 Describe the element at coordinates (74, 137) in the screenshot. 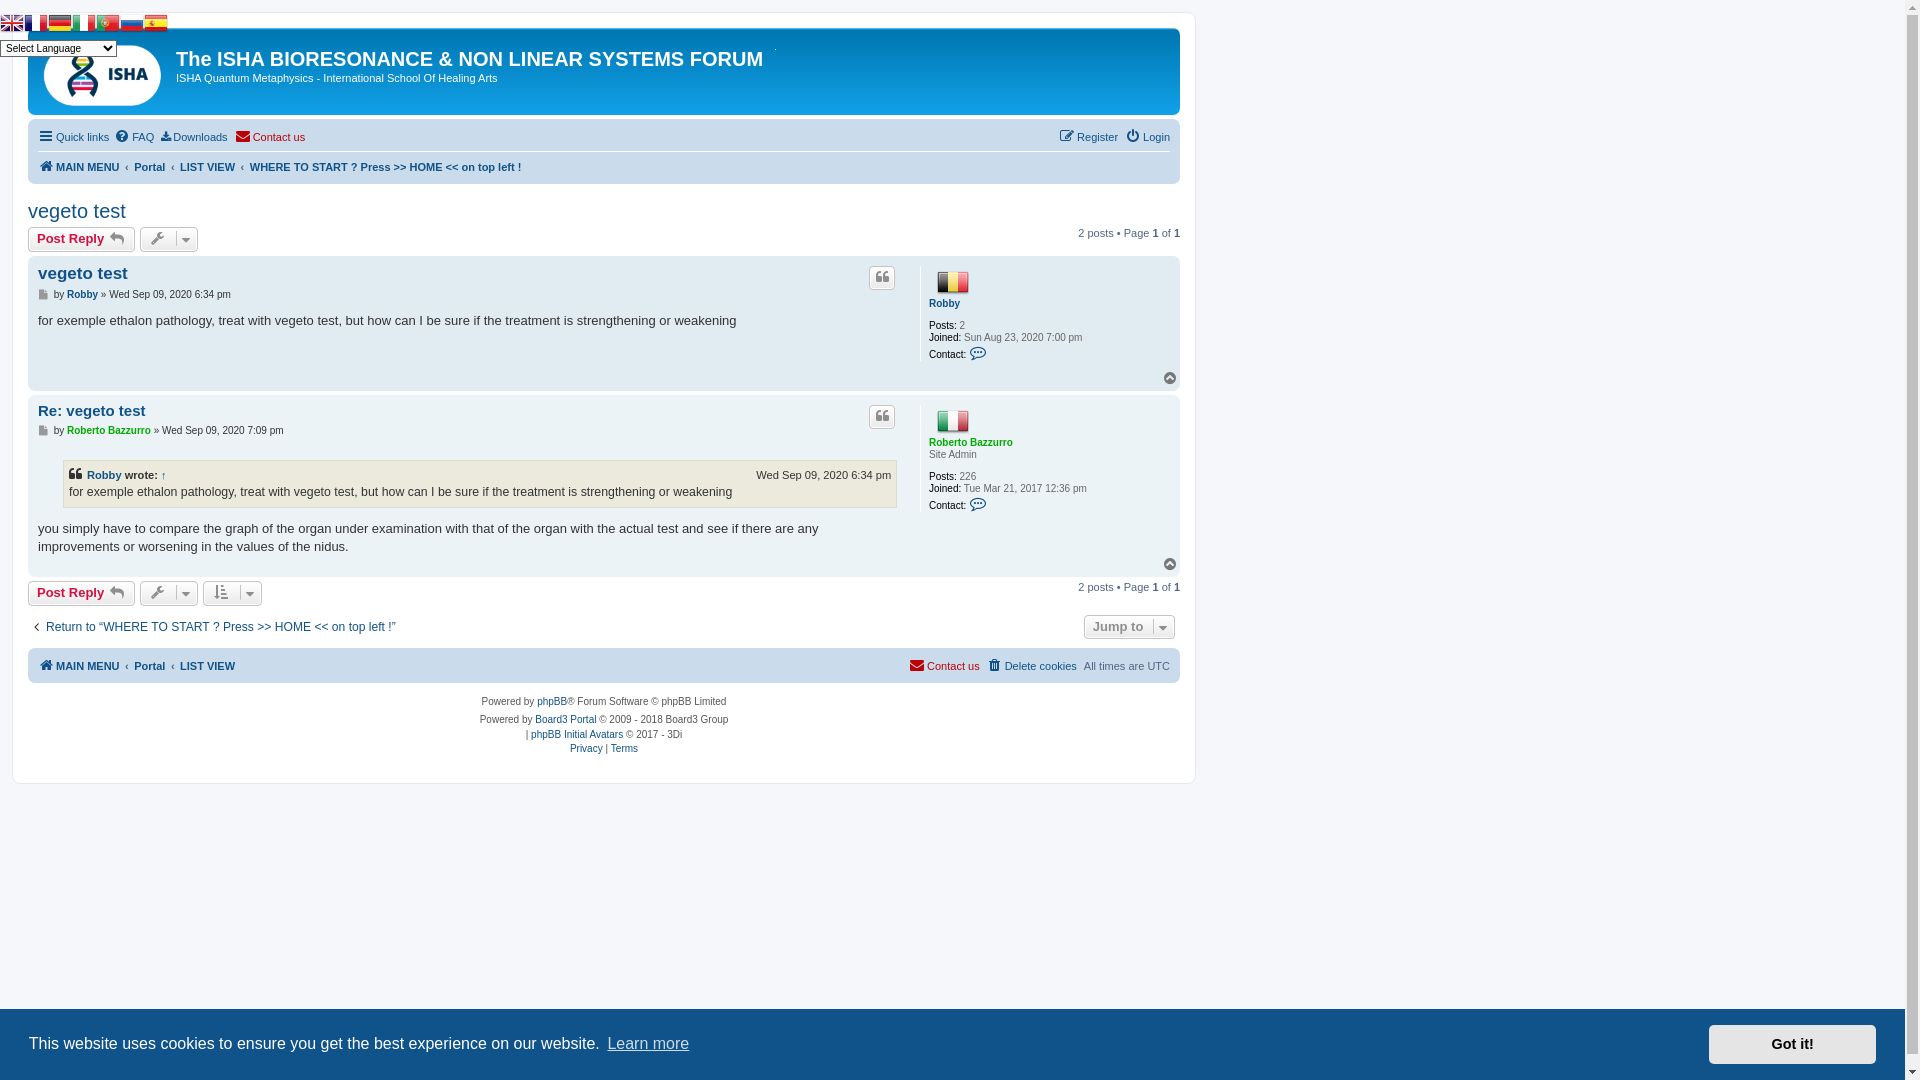

I see `Quick links` at that location.